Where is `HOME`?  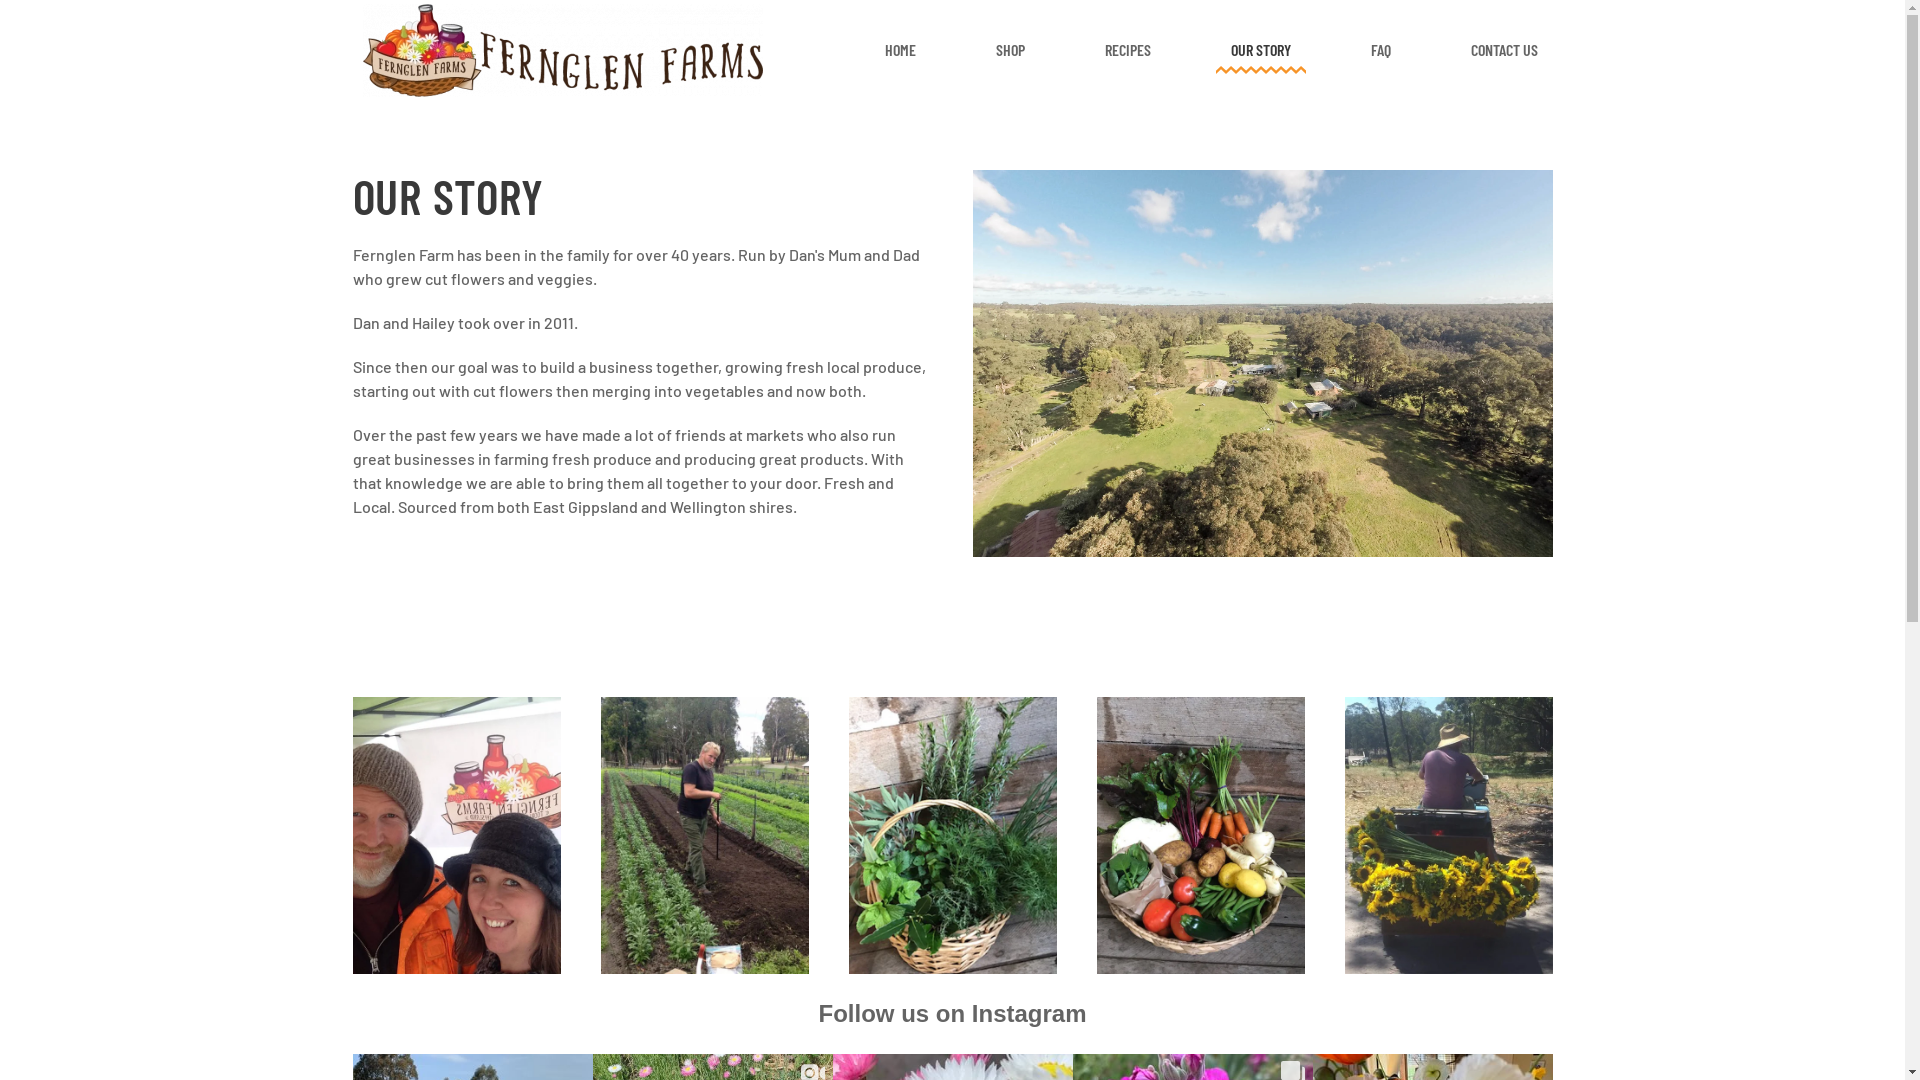
HOME is located at coordinates (900, 50).